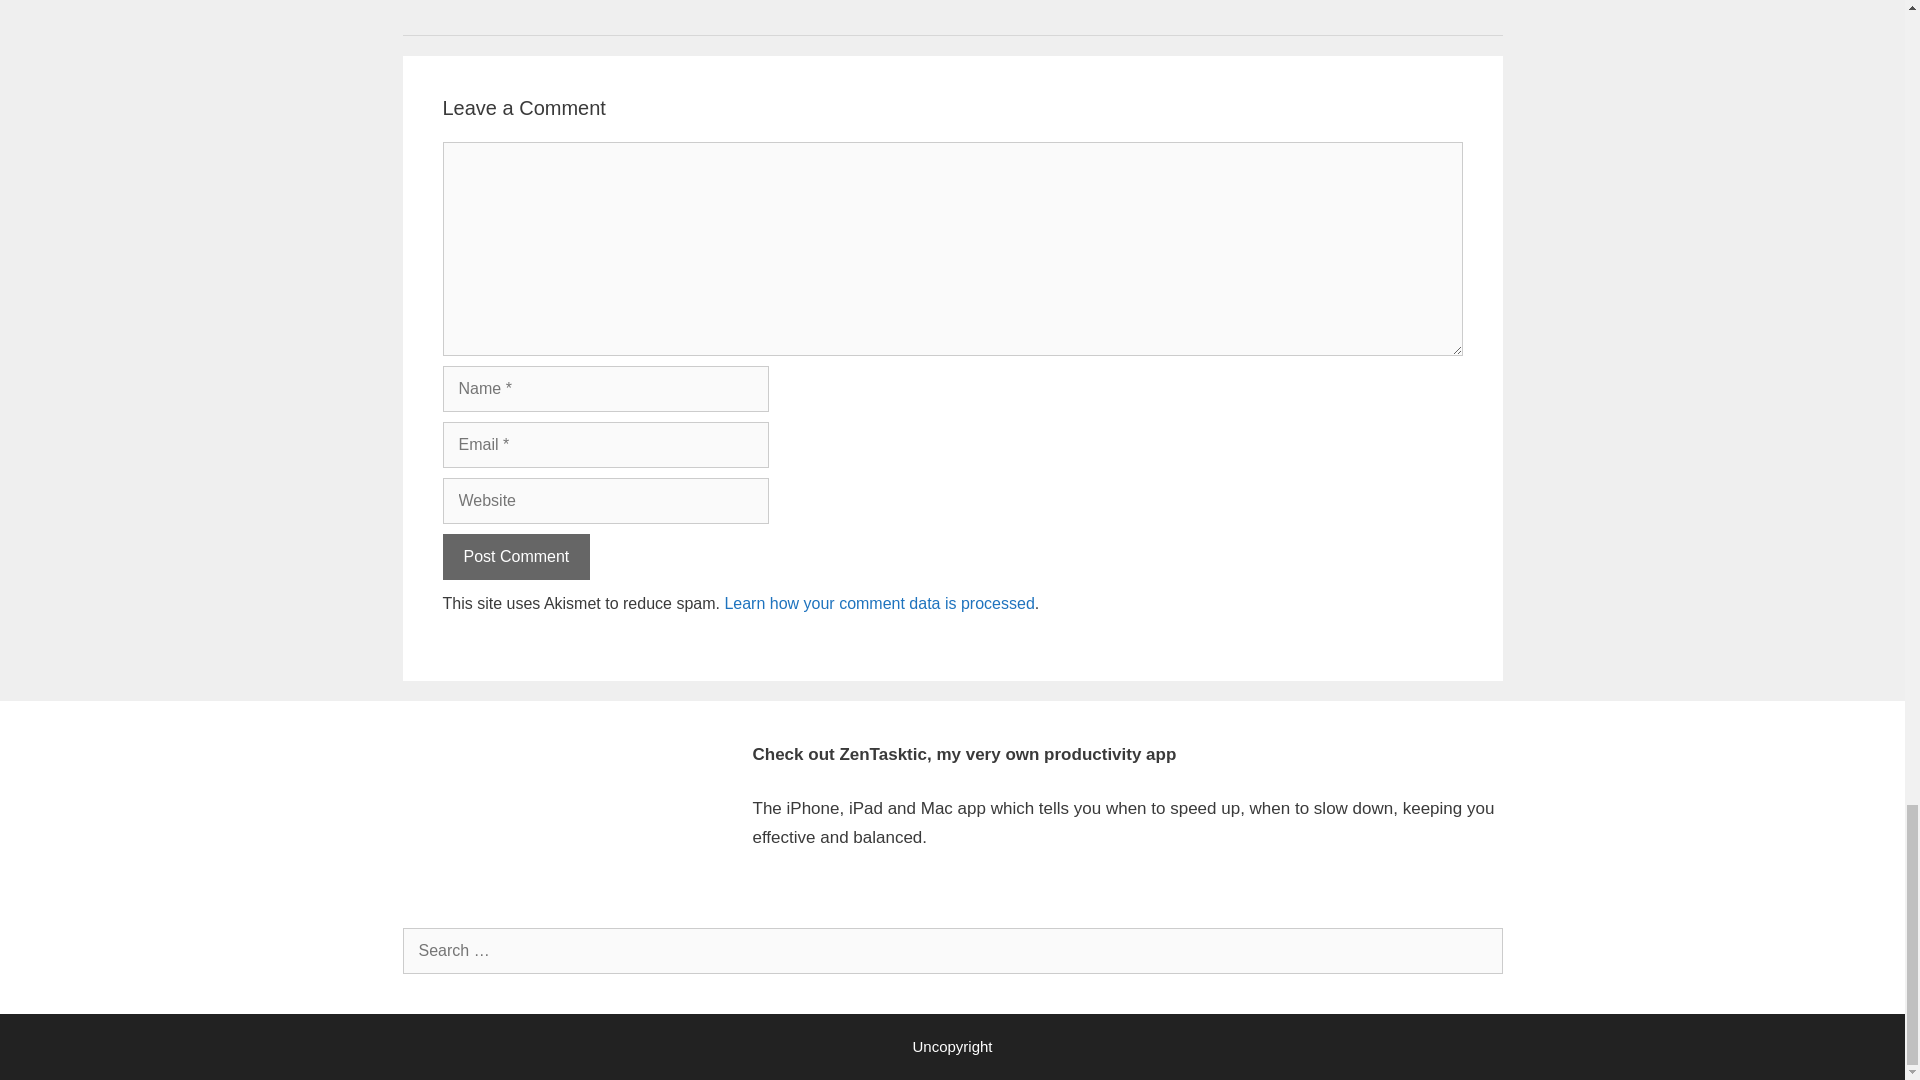  I want to click on Post Comment, so click(515, 556).